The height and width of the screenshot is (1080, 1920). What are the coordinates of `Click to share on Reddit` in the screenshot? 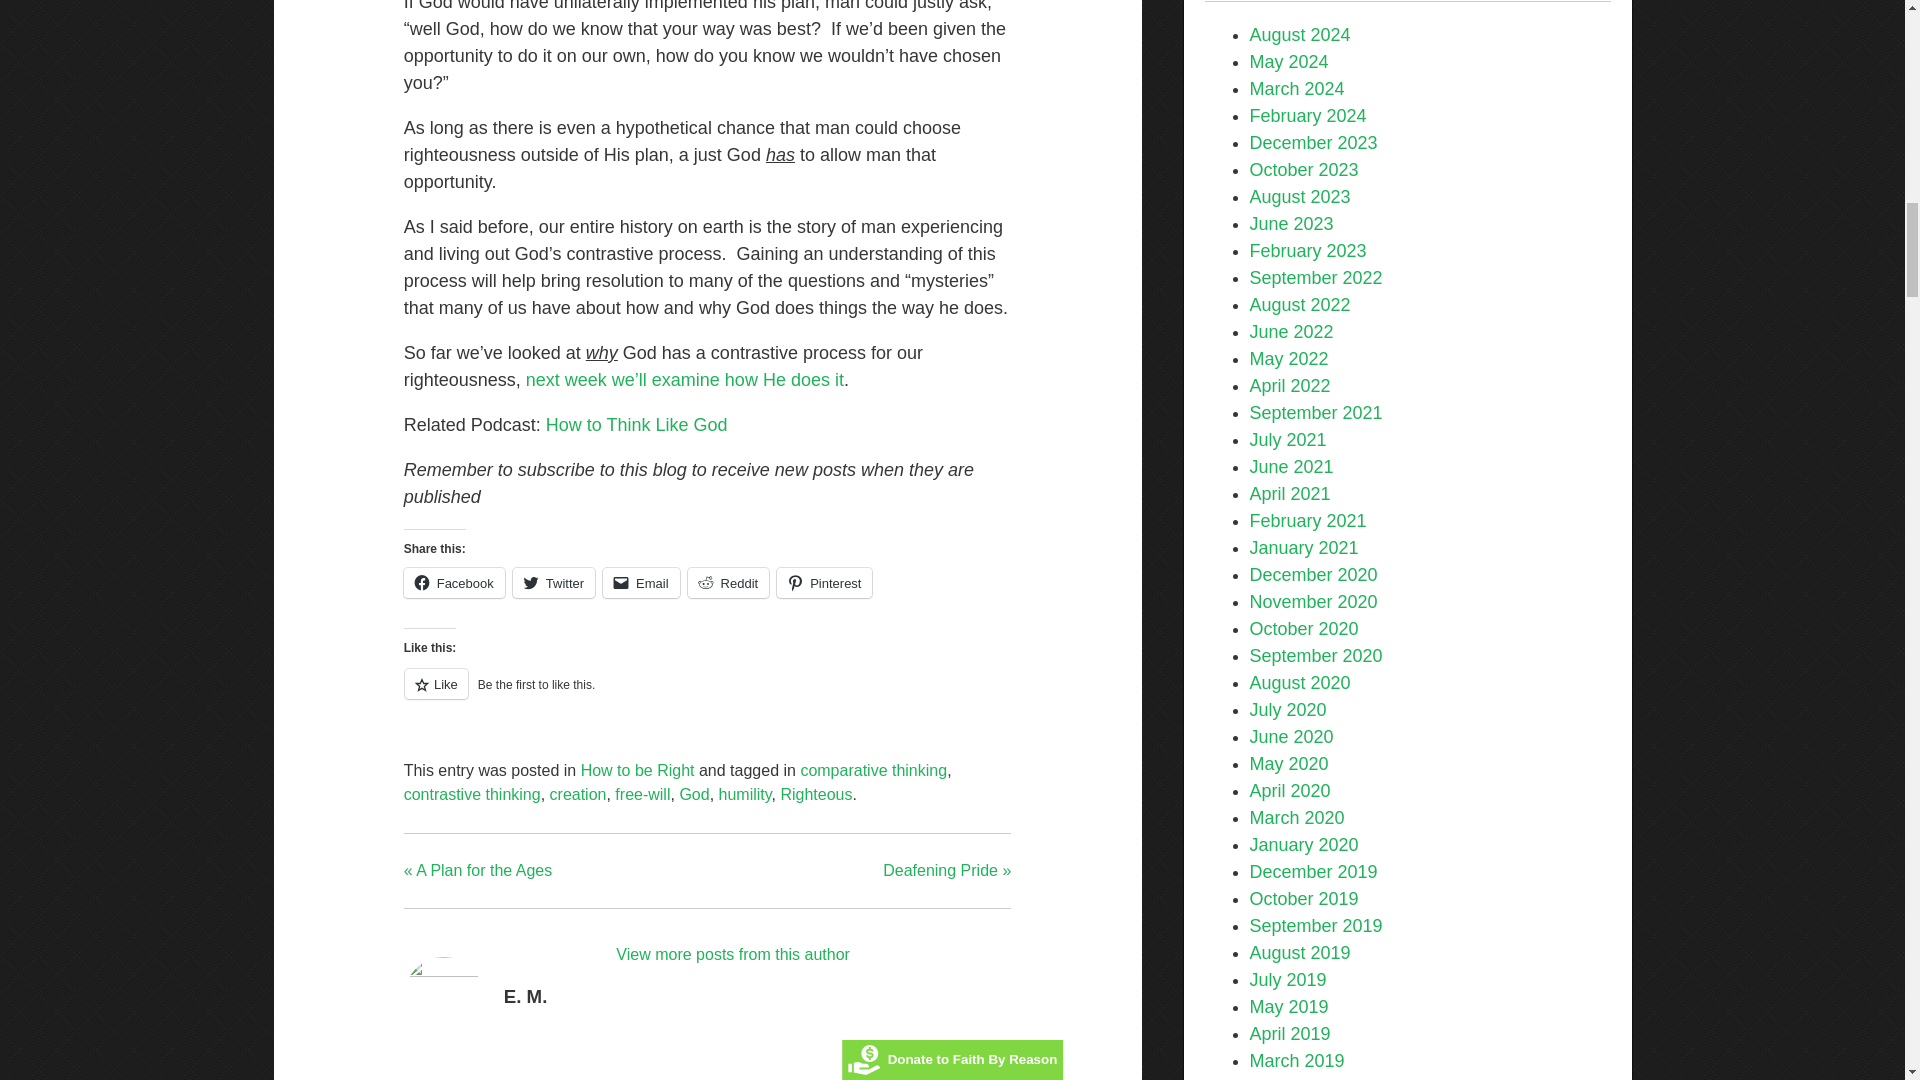 It's located at (728, 583).